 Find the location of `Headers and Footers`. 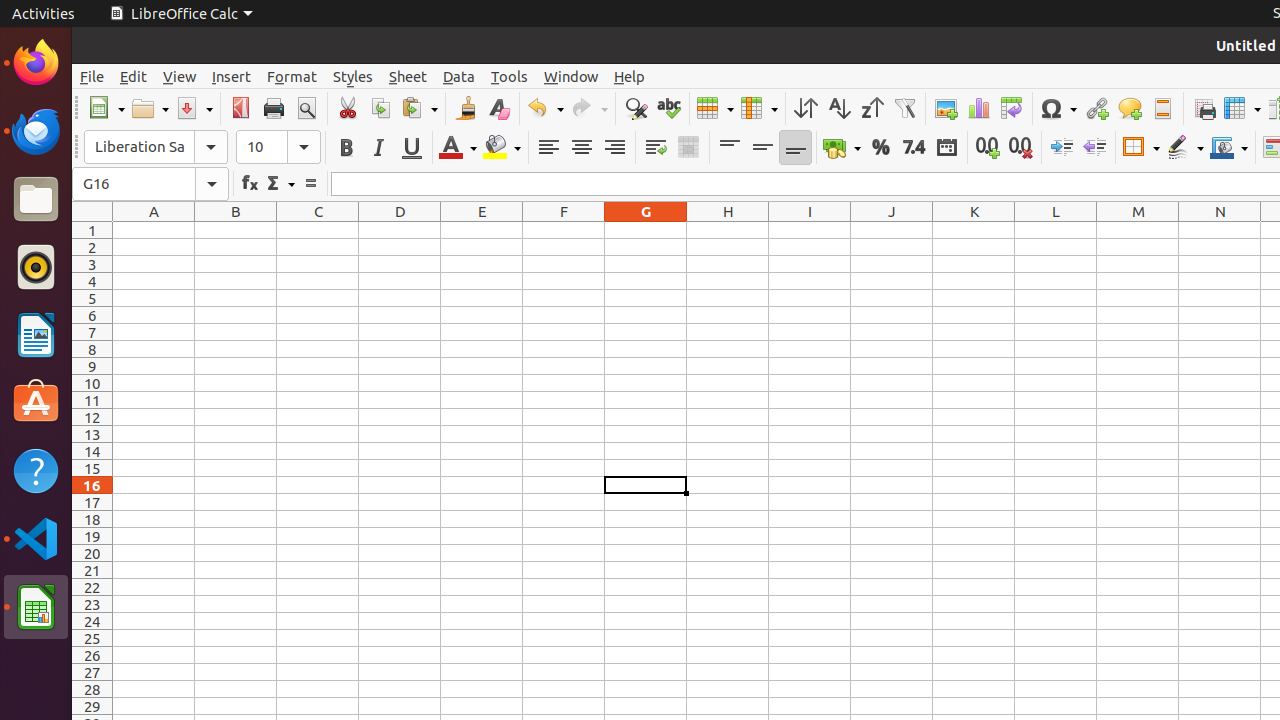

Headers and Footers is located at coordinates (1162, 108).